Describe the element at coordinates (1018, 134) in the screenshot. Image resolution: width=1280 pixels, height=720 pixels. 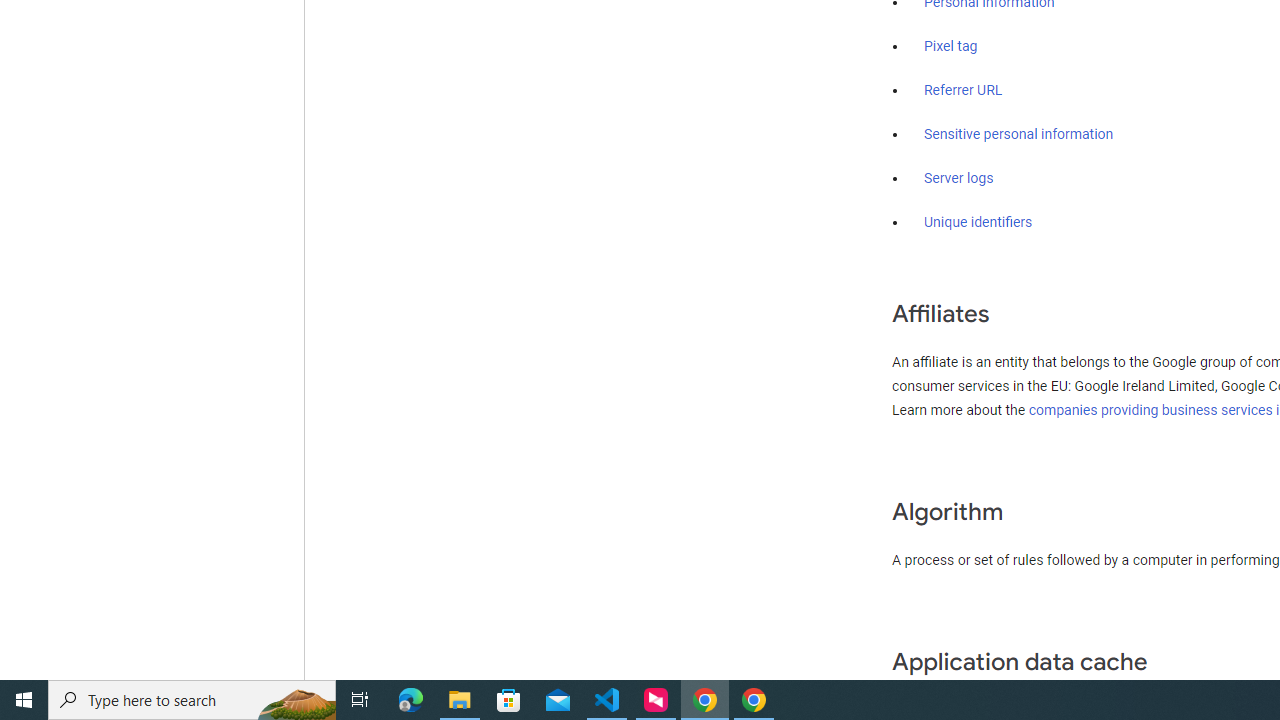
I see `Sensitive personal information` at that location.